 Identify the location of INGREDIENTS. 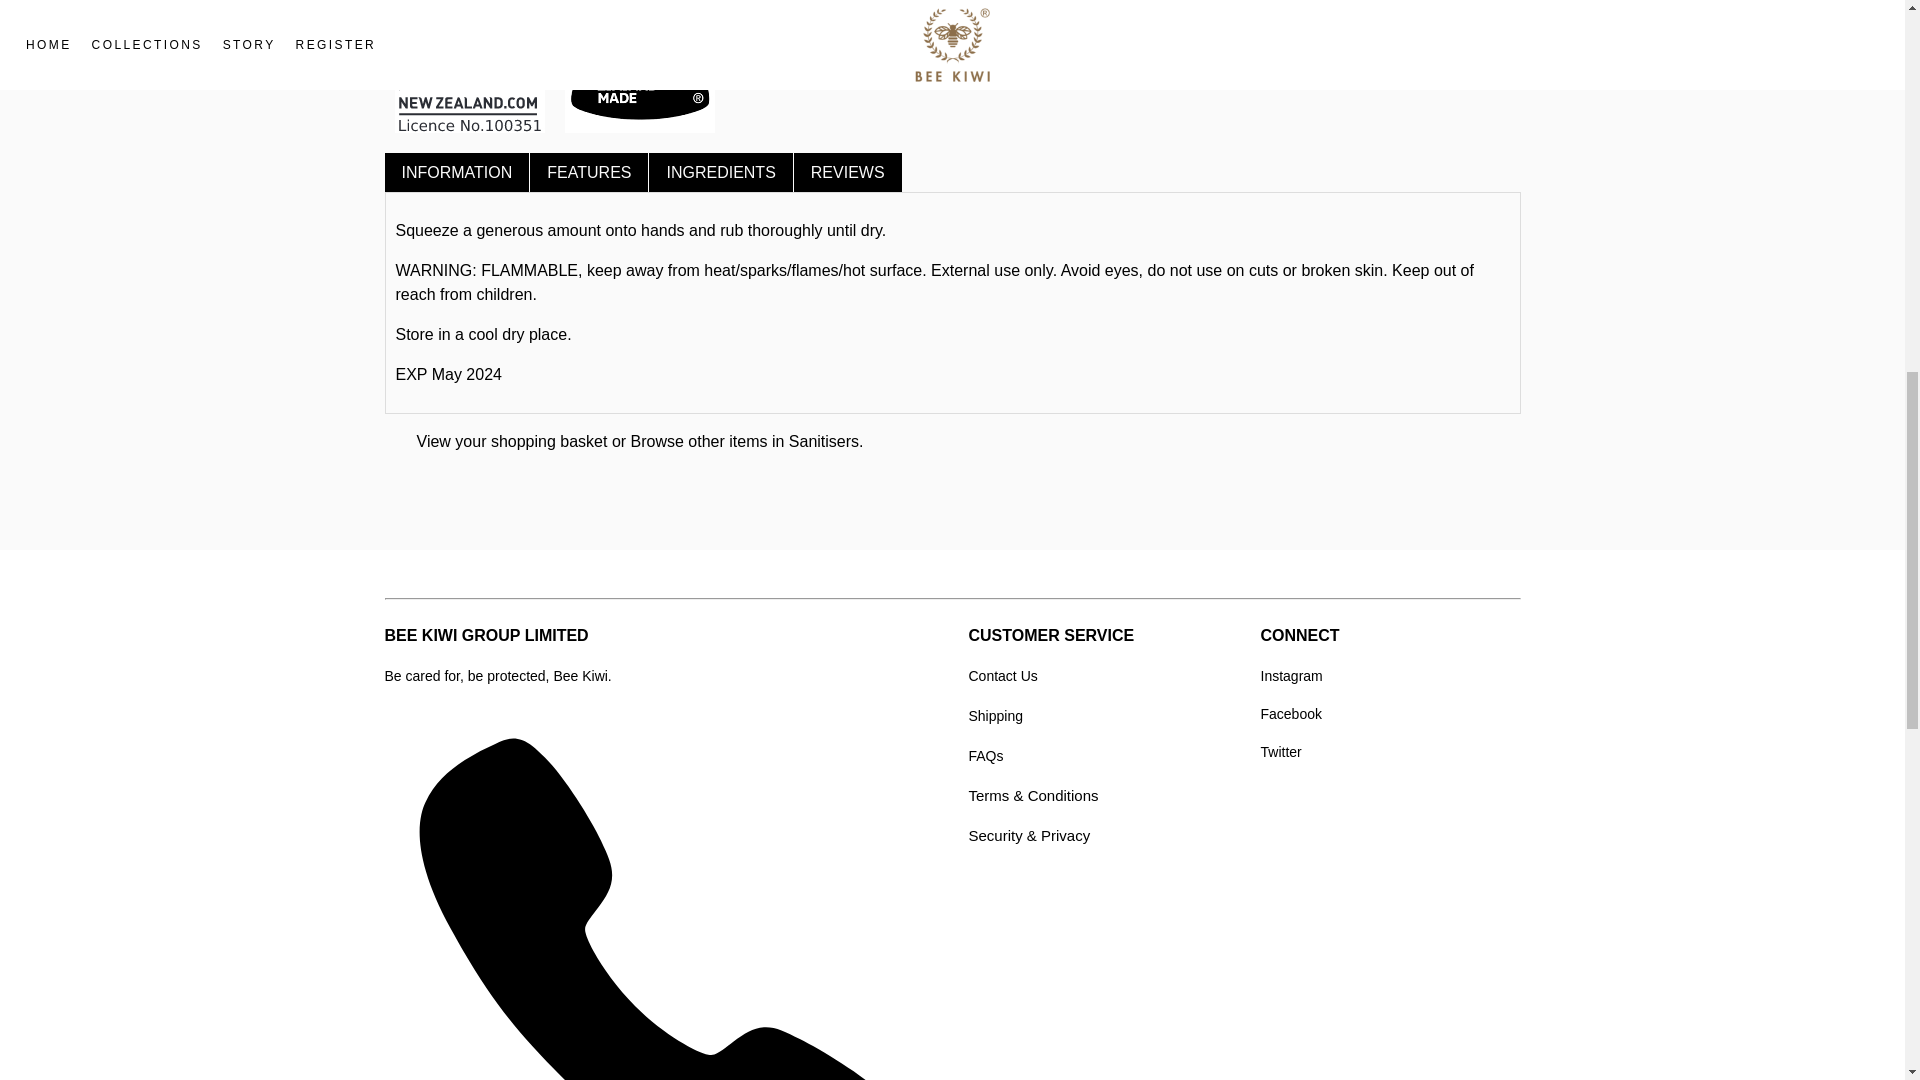
(720, 172).